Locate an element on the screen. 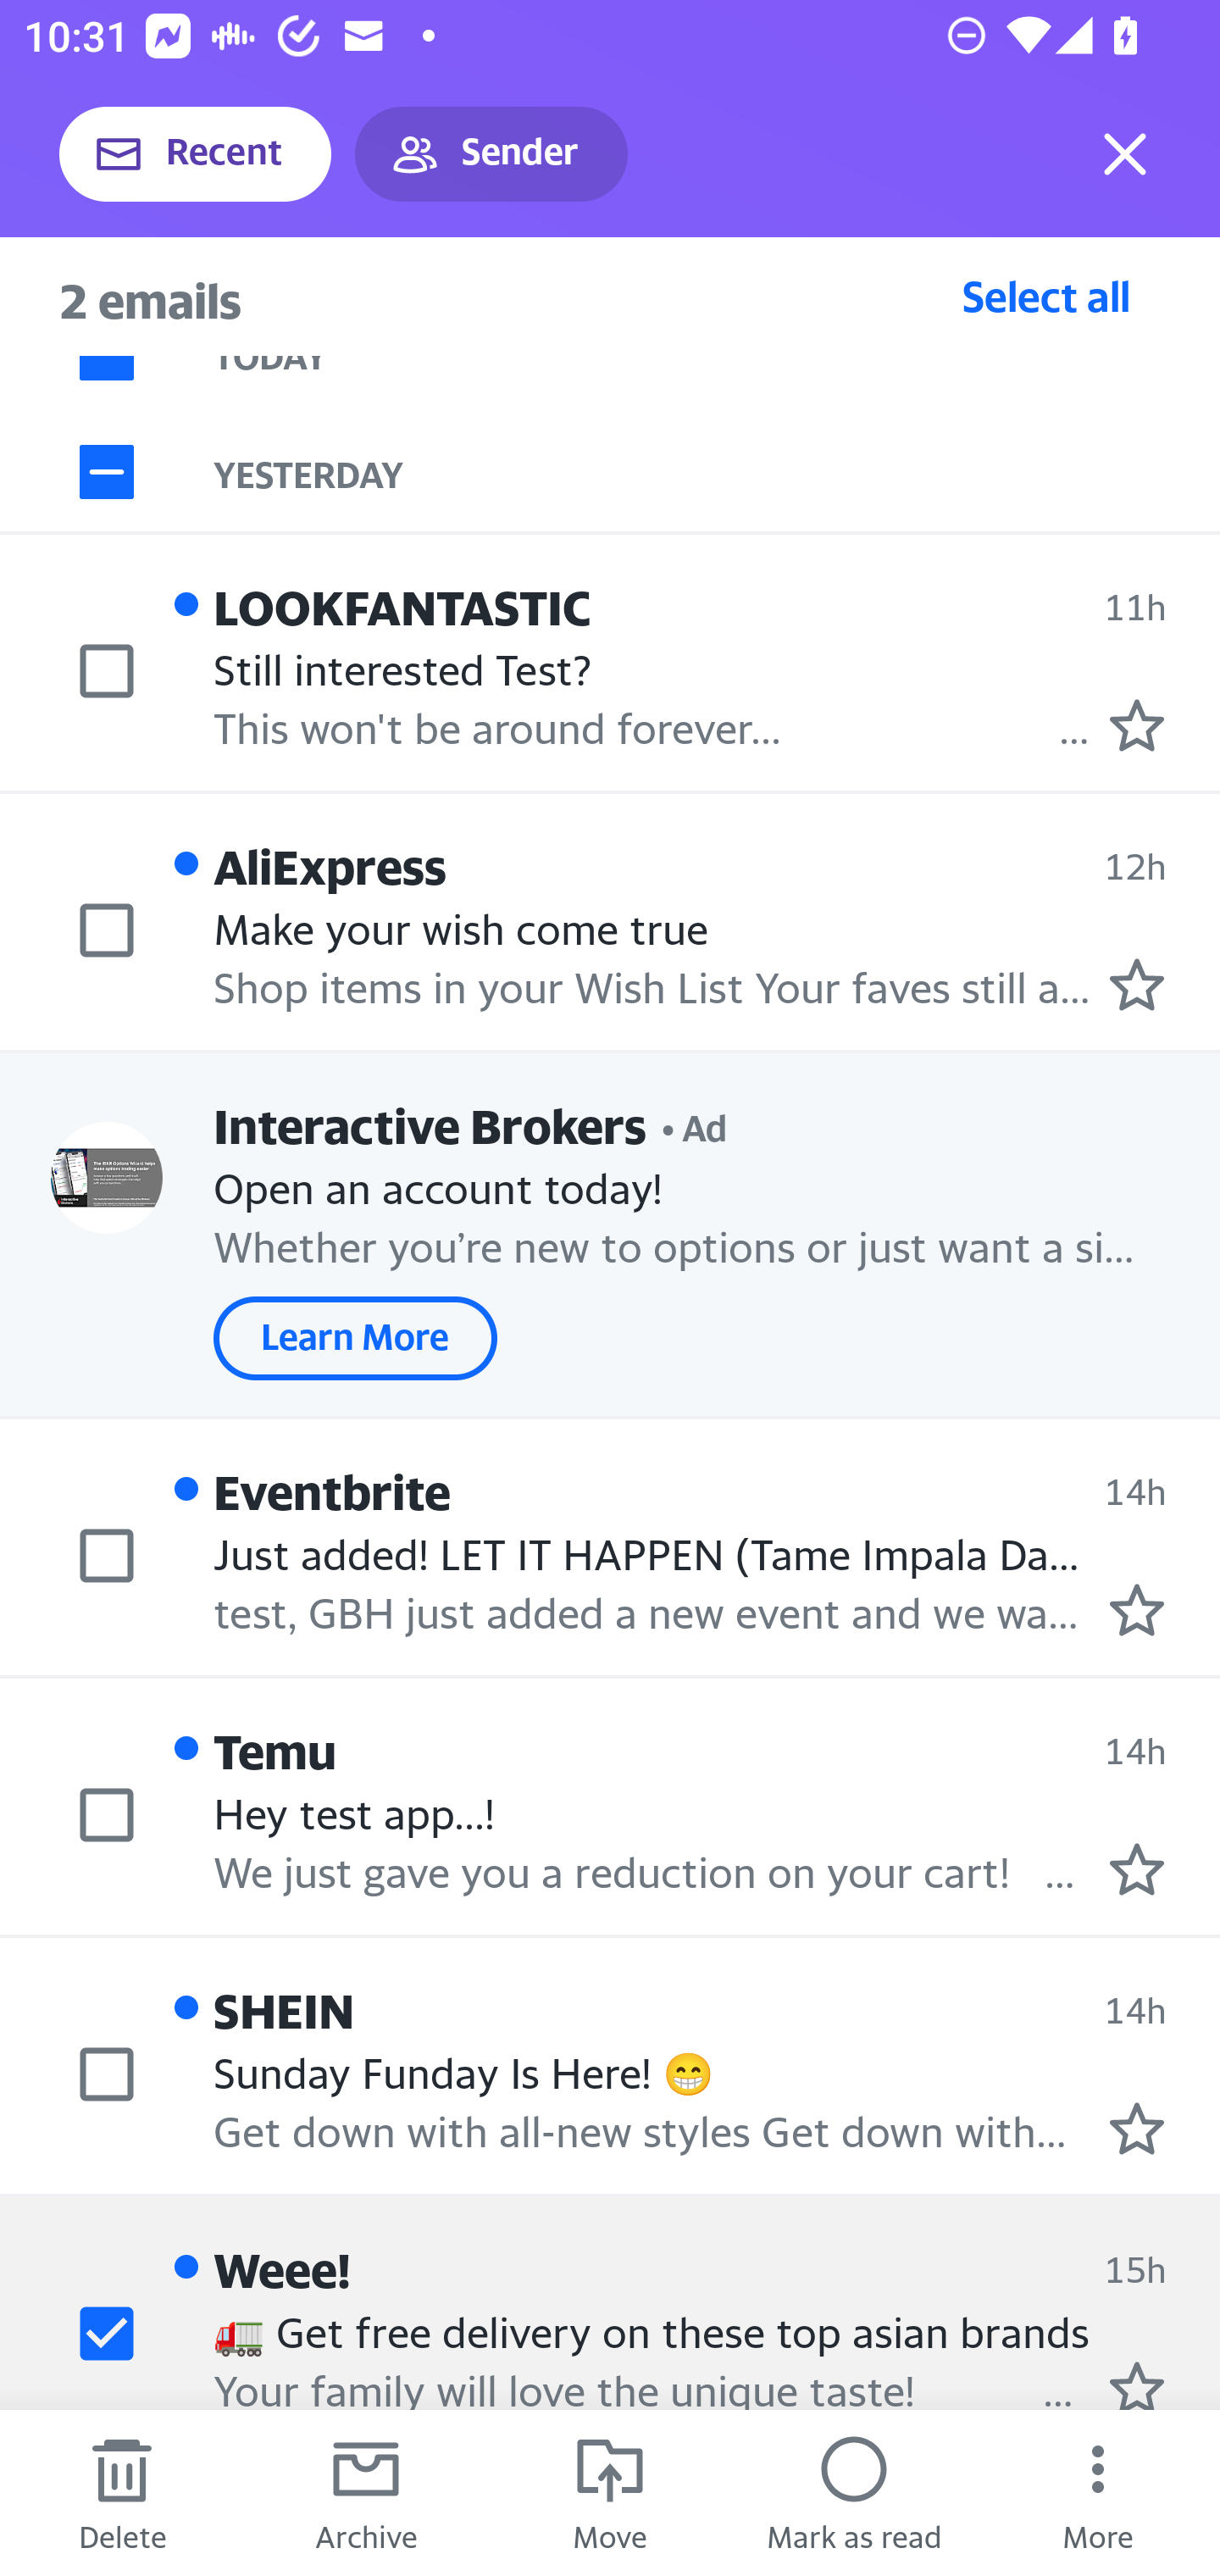 The width and height of the screenshot is (1220, 2576). Mark as starred. is located at coordinates (1137, 2129).